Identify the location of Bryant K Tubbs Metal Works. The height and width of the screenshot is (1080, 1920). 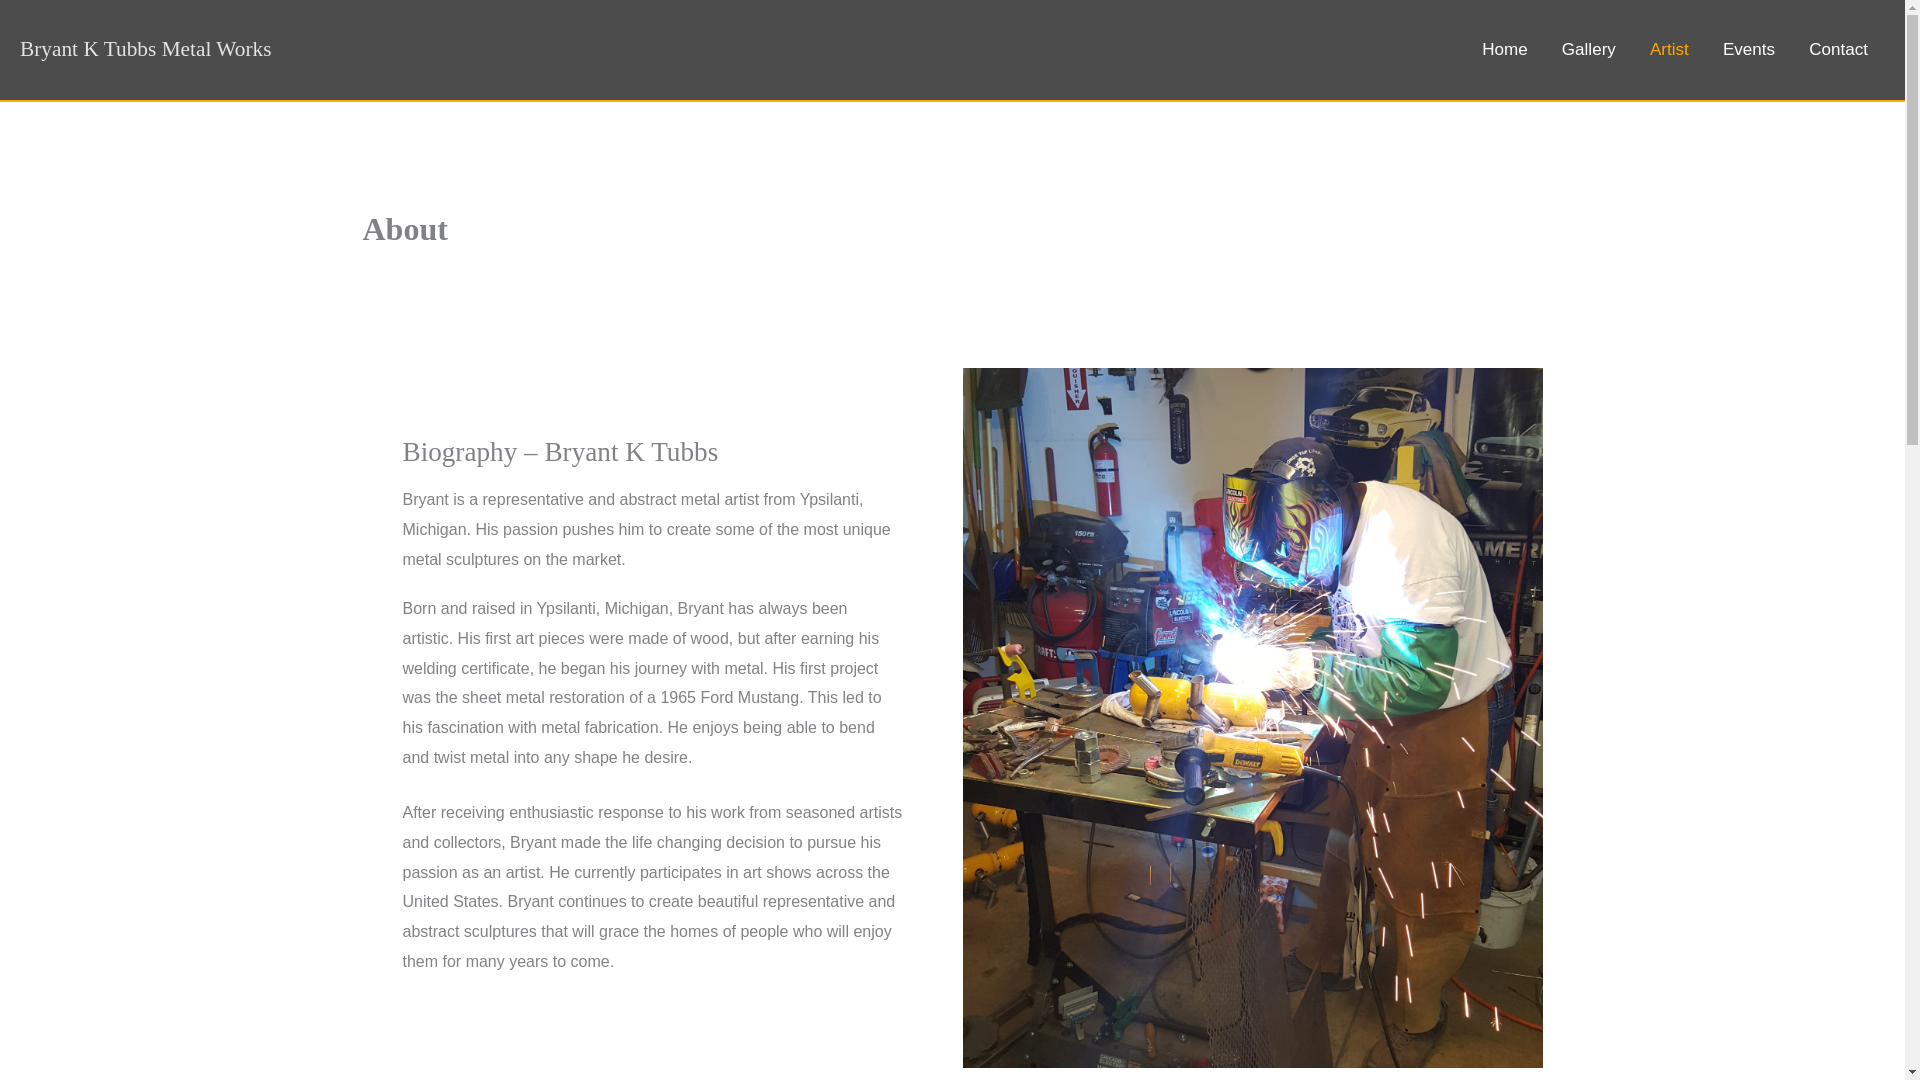
(144, 48).